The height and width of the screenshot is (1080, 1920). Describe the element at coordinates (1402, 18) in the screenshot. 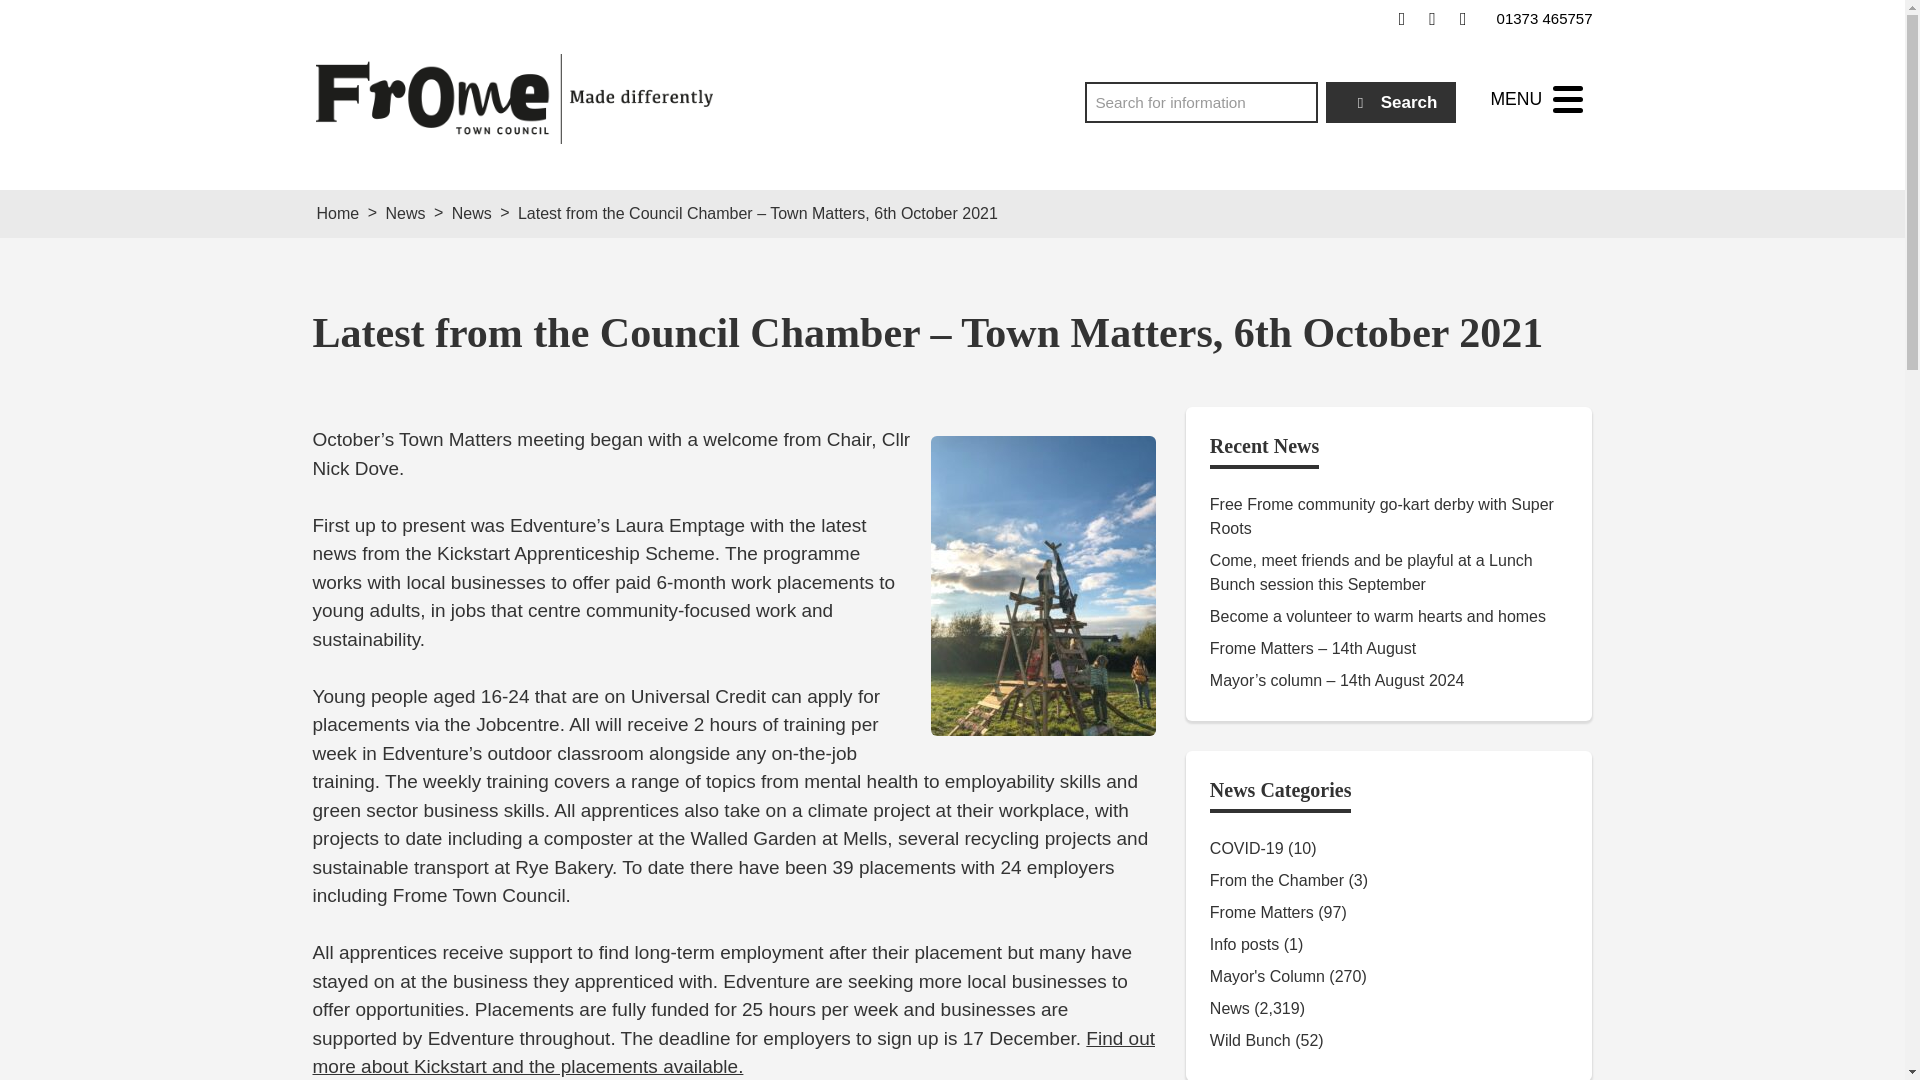

I see `Frome Town Council's Facebook` at that location.